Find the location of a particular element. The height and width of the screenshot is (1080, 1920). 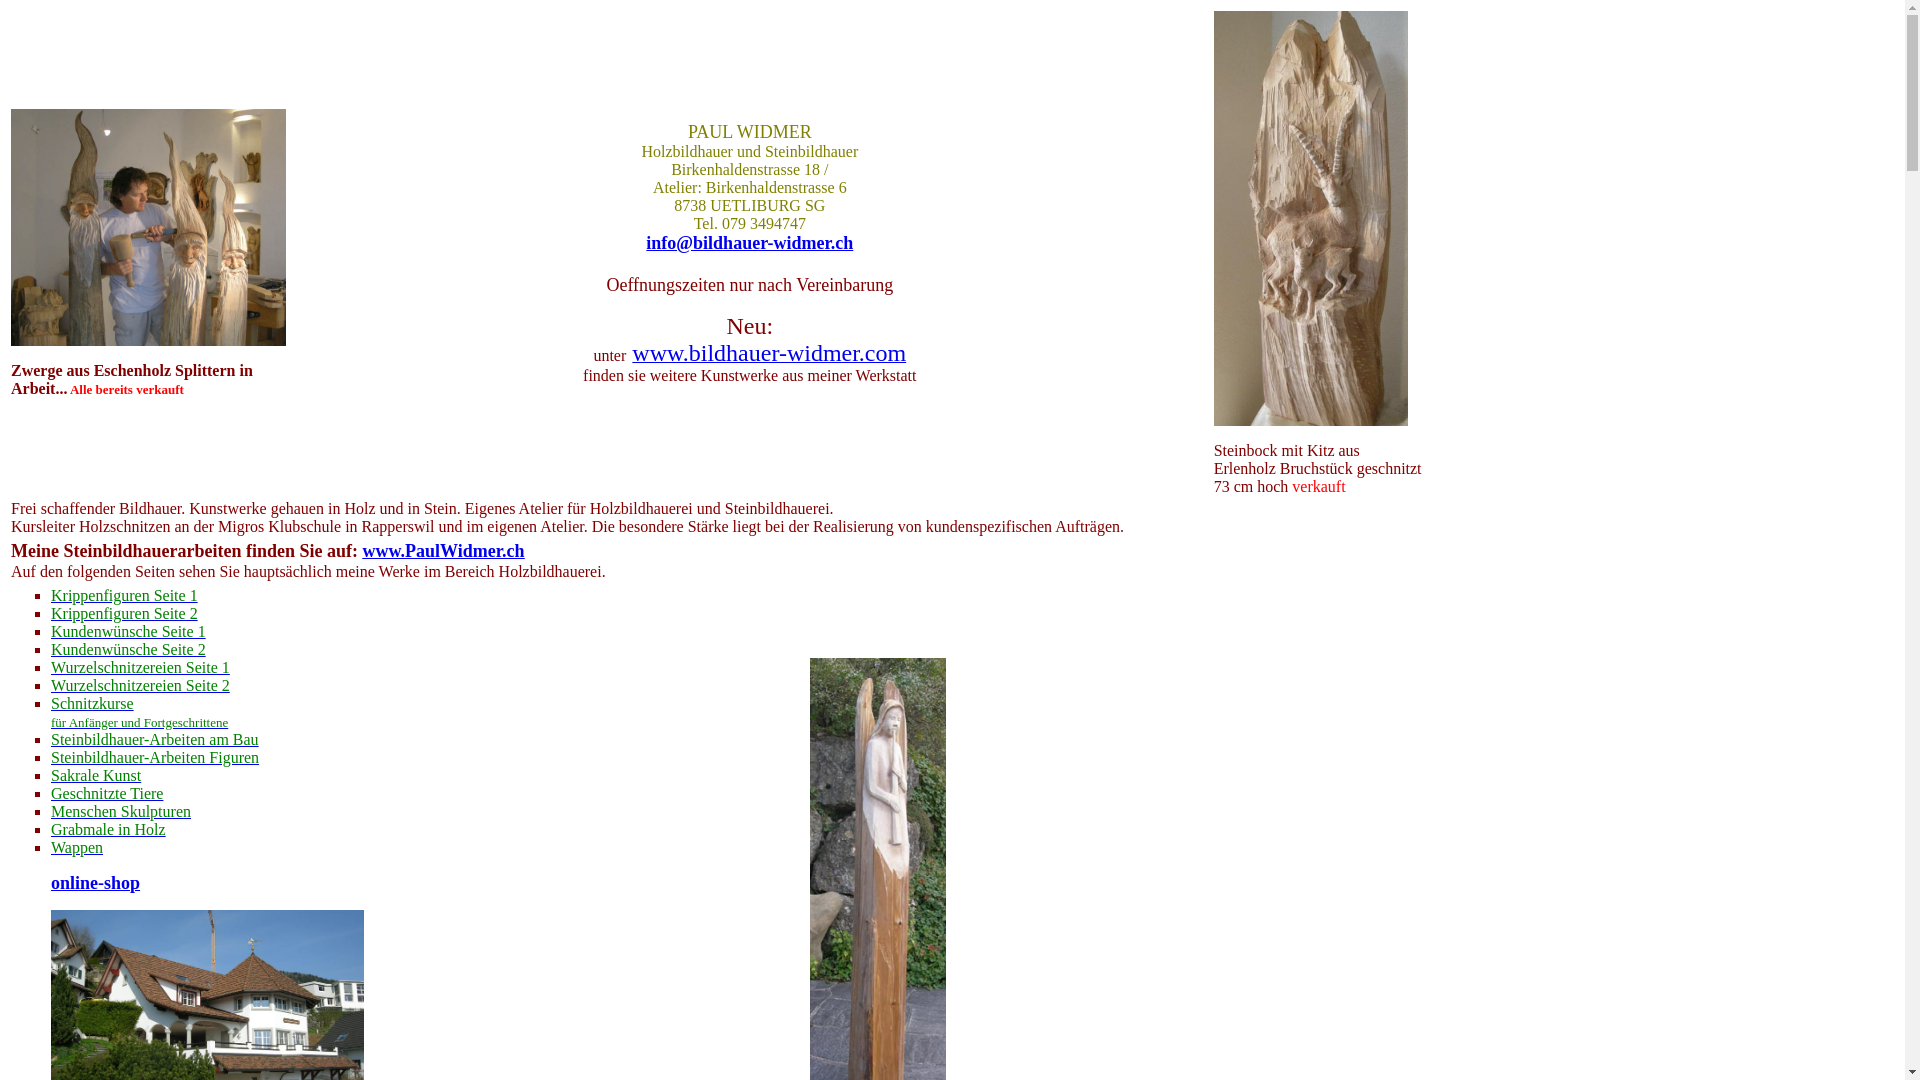

info@bildhauer-widmer.ch is located at coordinates (750, 244).